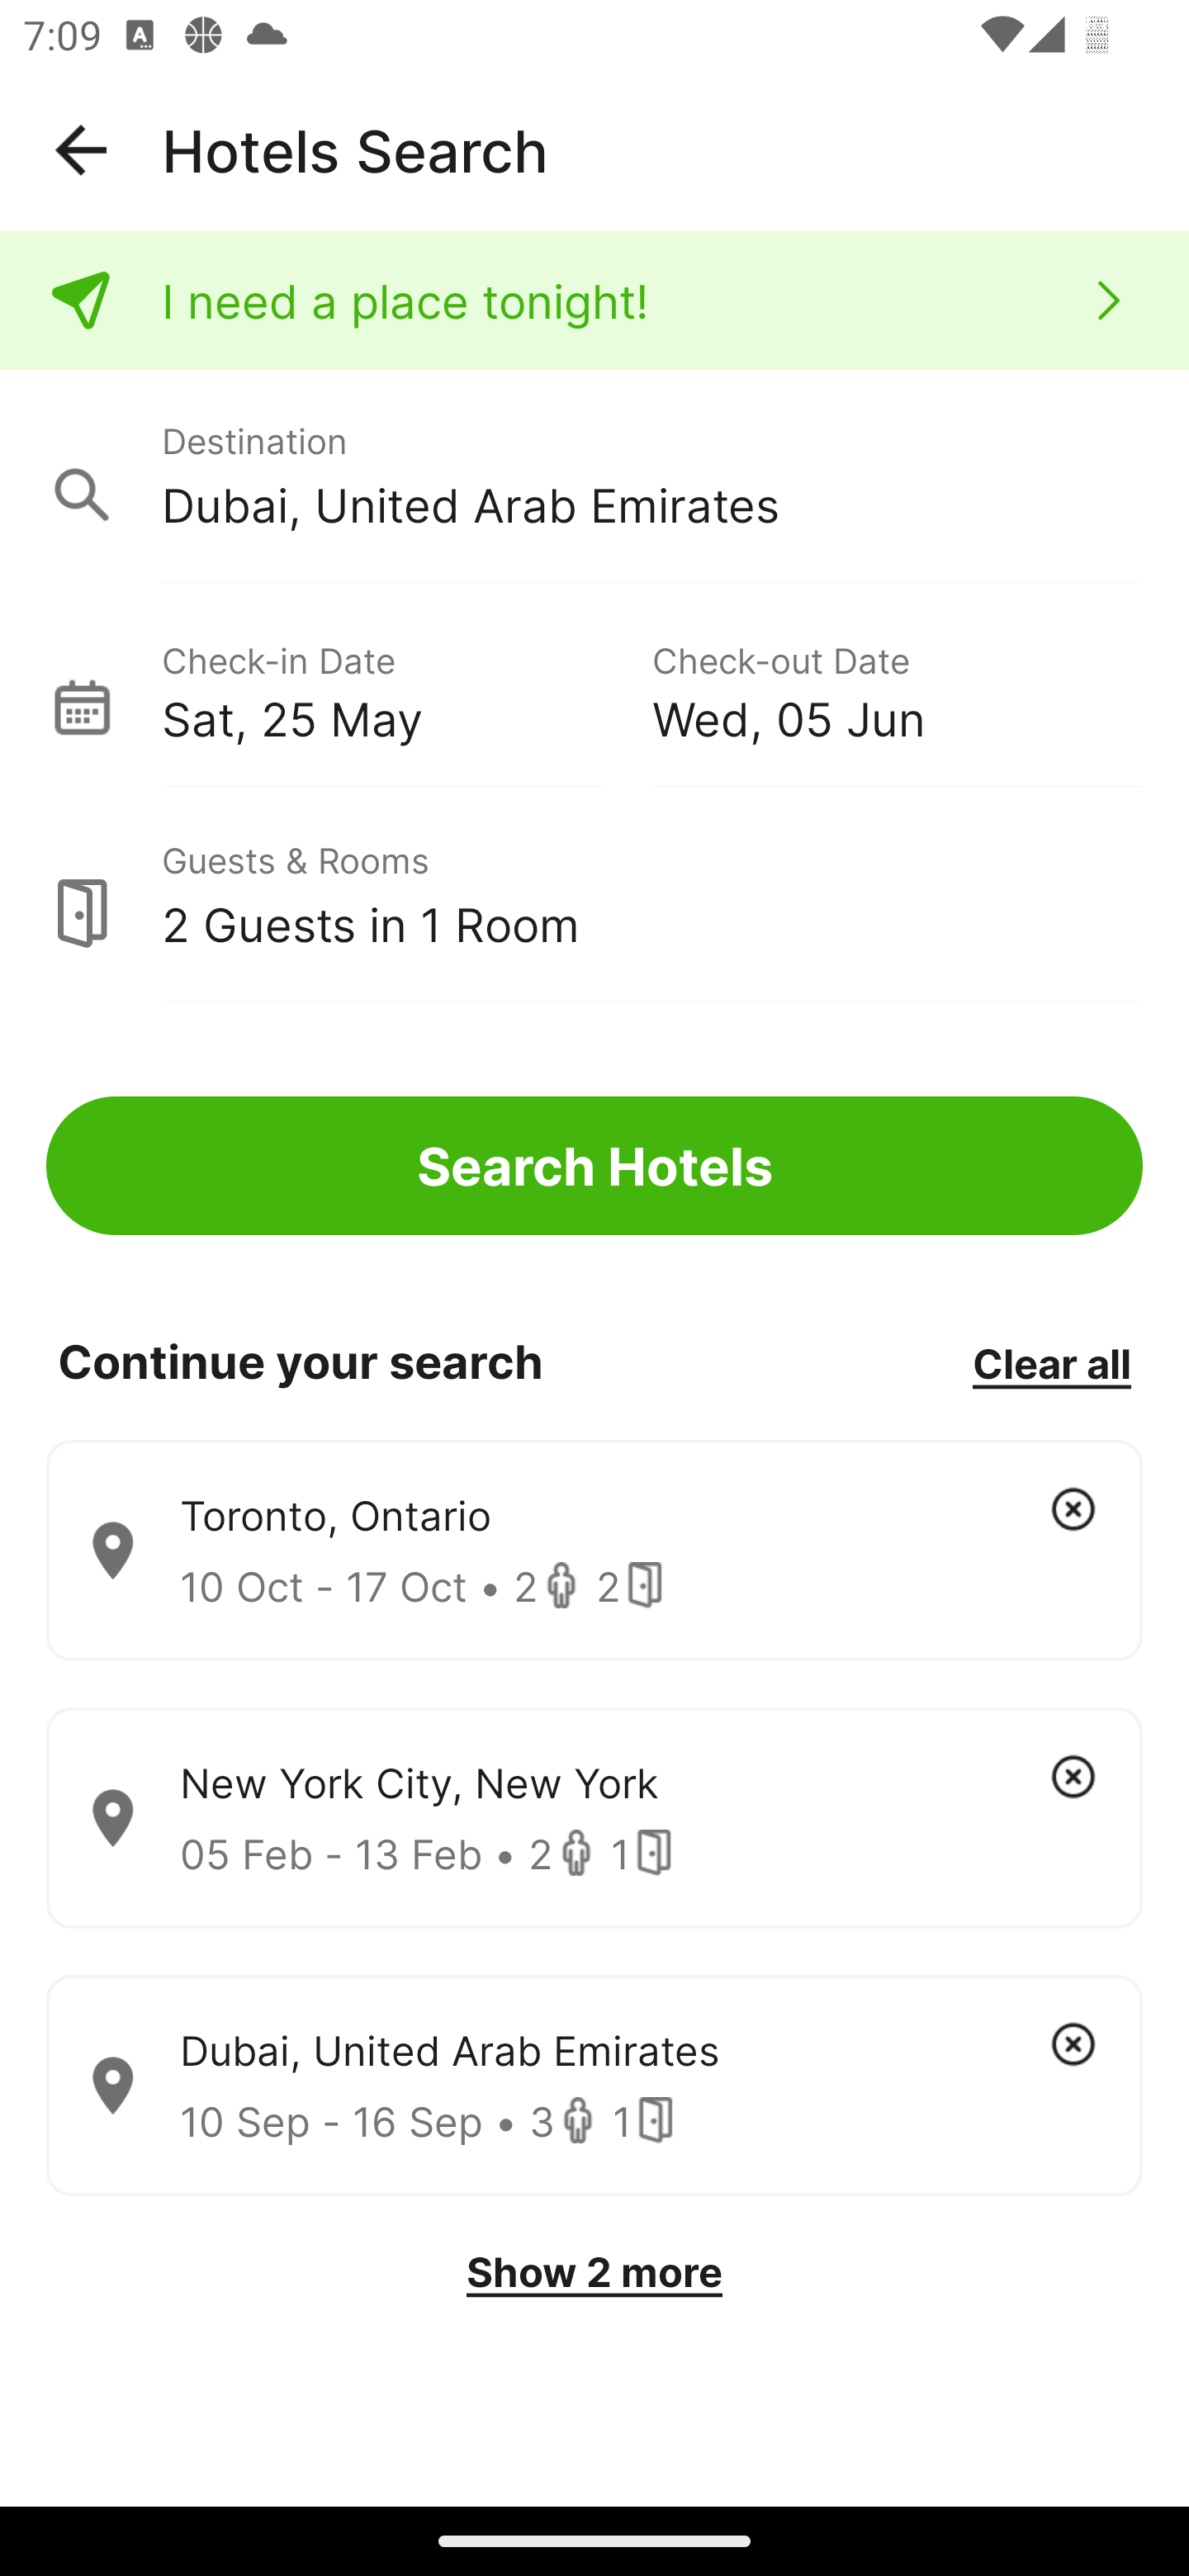  I want to click on Check-in Date Sat, 25 May, so click(406, 689).